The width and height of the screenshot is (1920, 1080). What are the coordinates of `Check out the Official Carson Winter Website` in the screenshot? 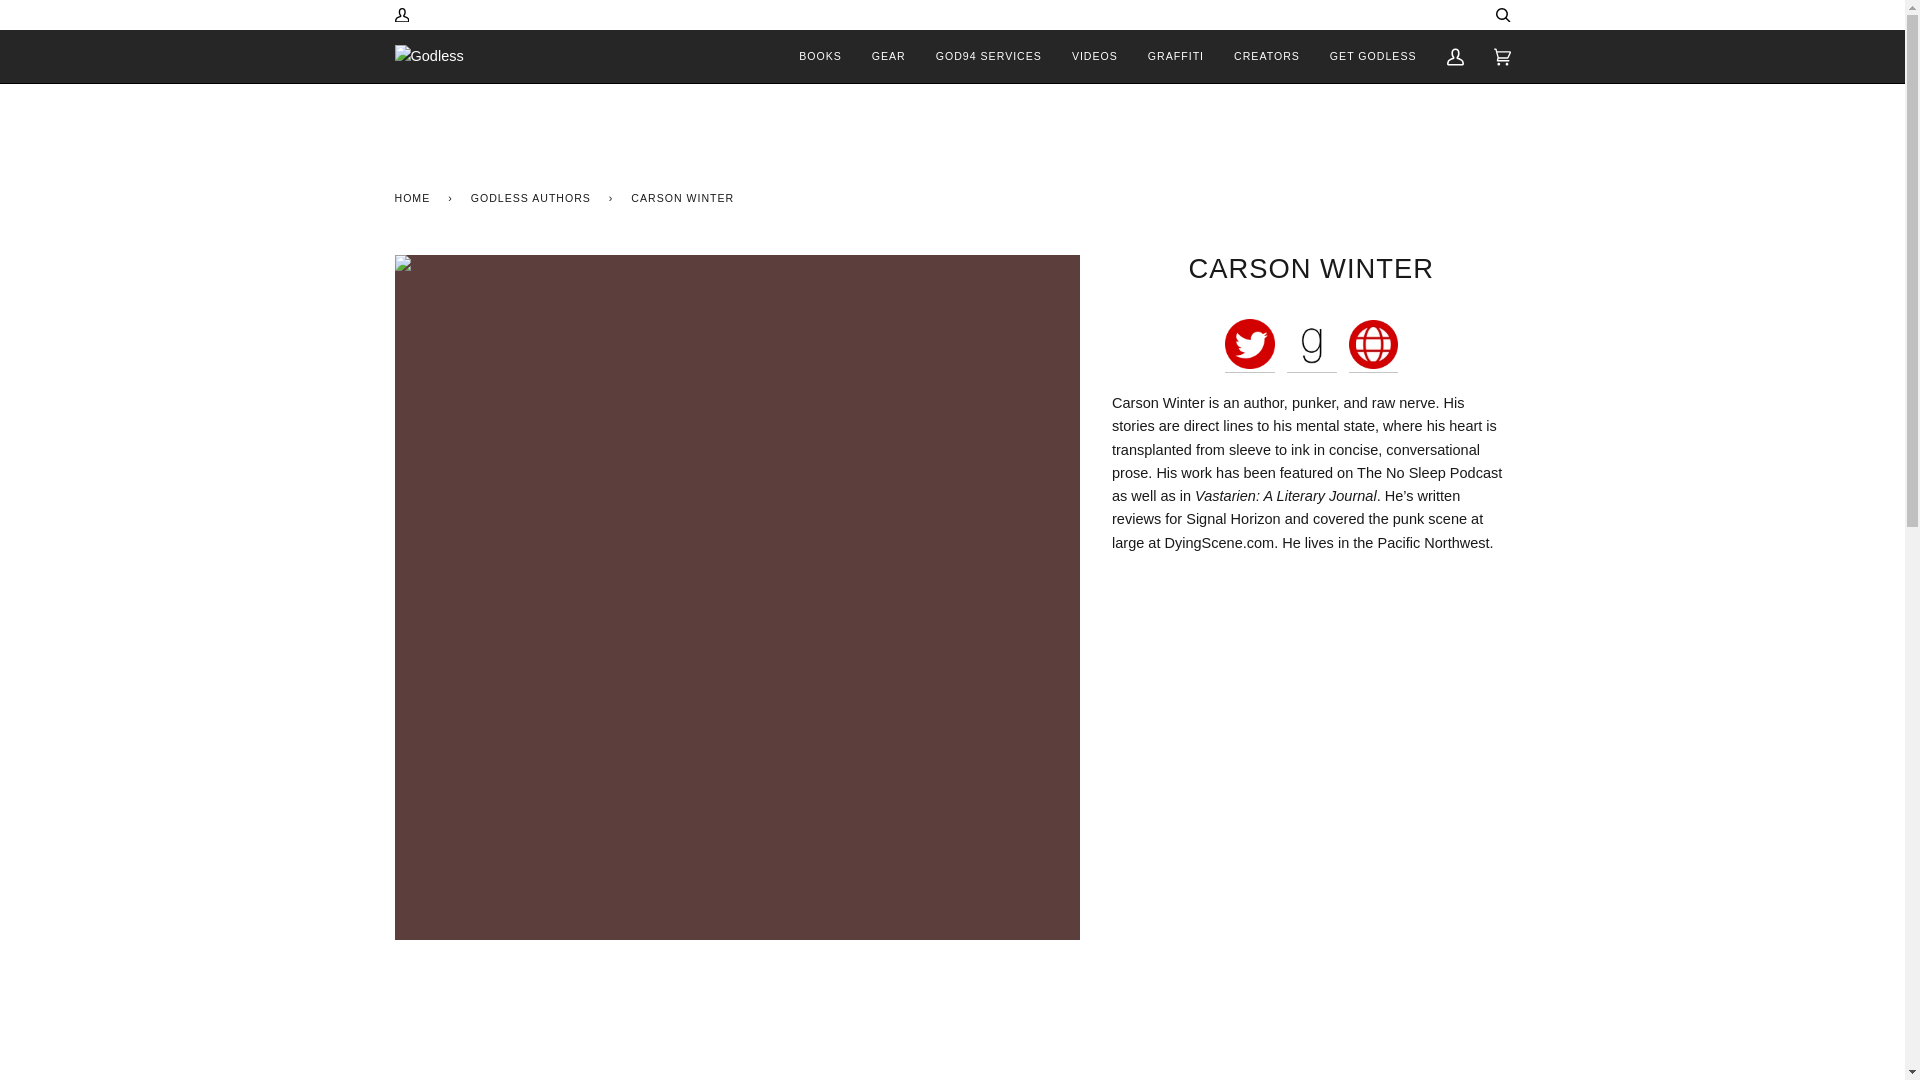 It's located at (1373, 364).